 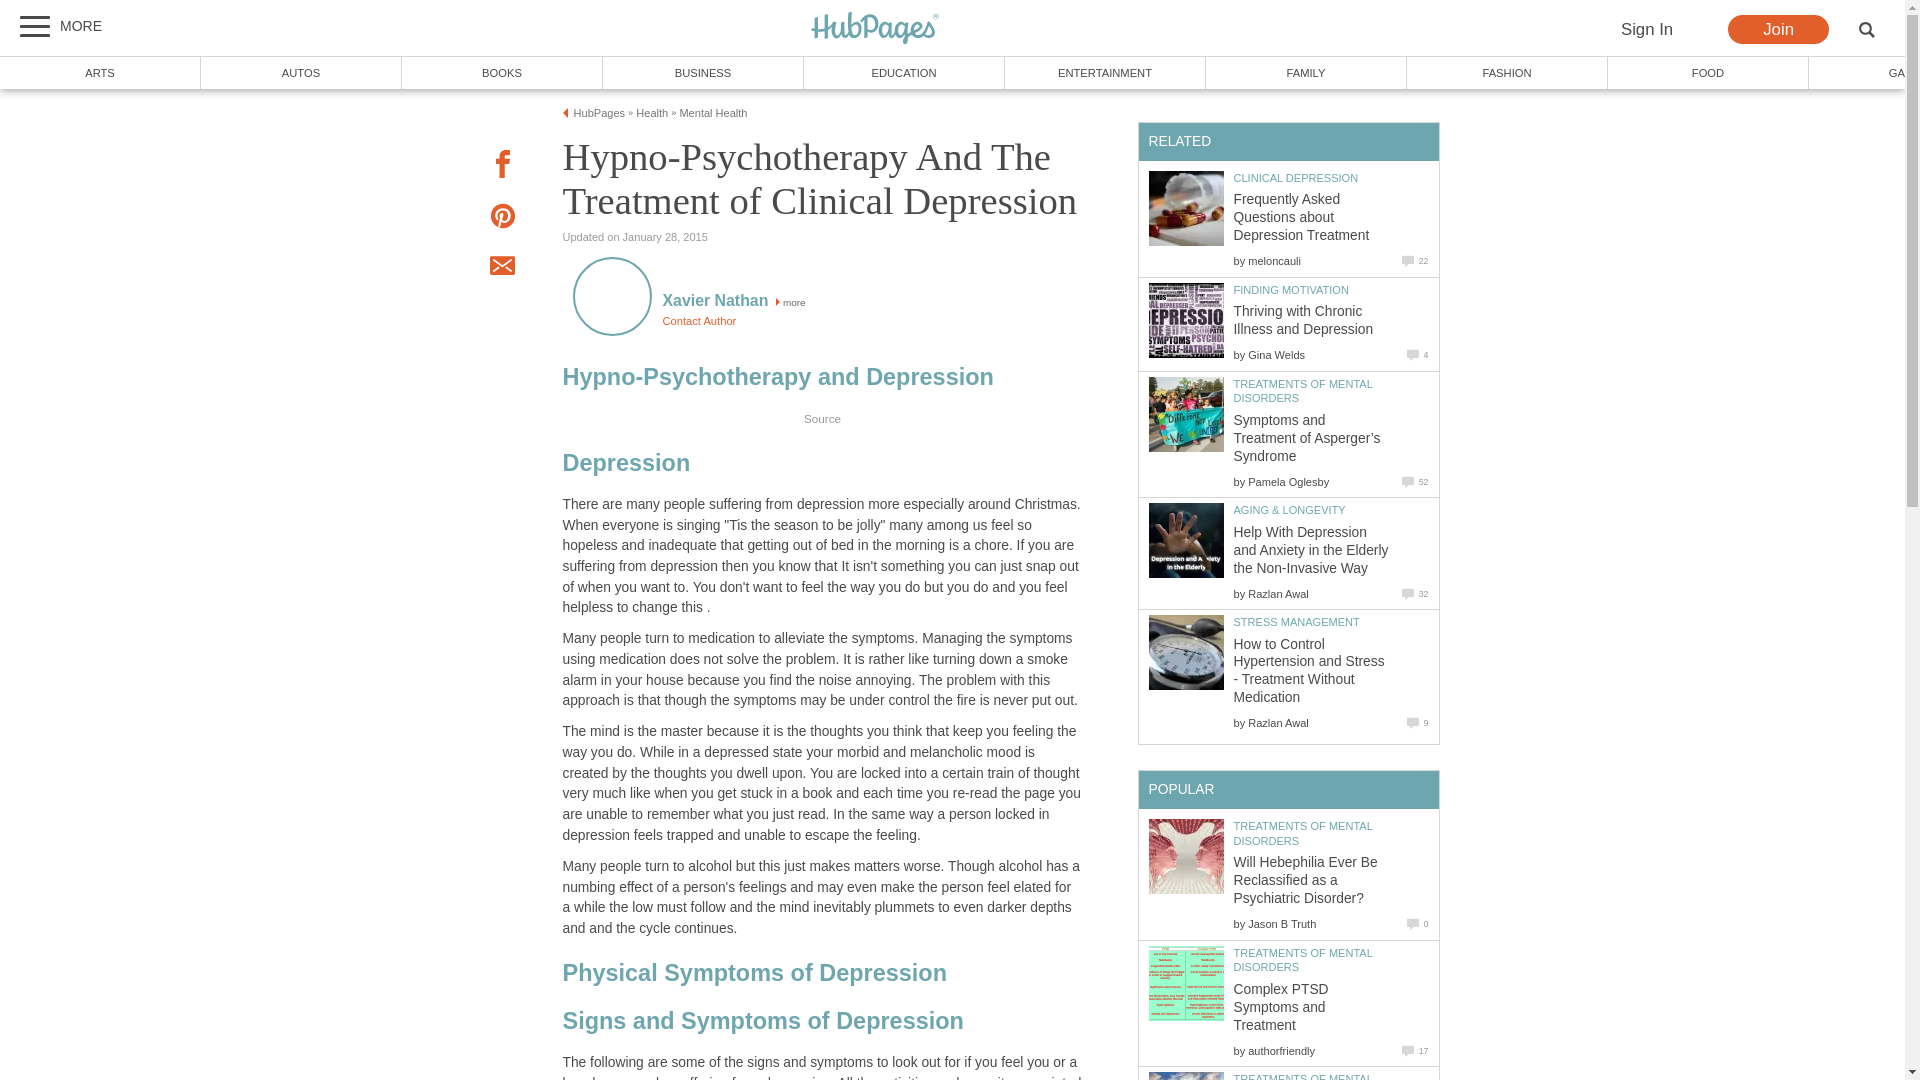 I want to click on HubPages, so click(x=875, y=28).